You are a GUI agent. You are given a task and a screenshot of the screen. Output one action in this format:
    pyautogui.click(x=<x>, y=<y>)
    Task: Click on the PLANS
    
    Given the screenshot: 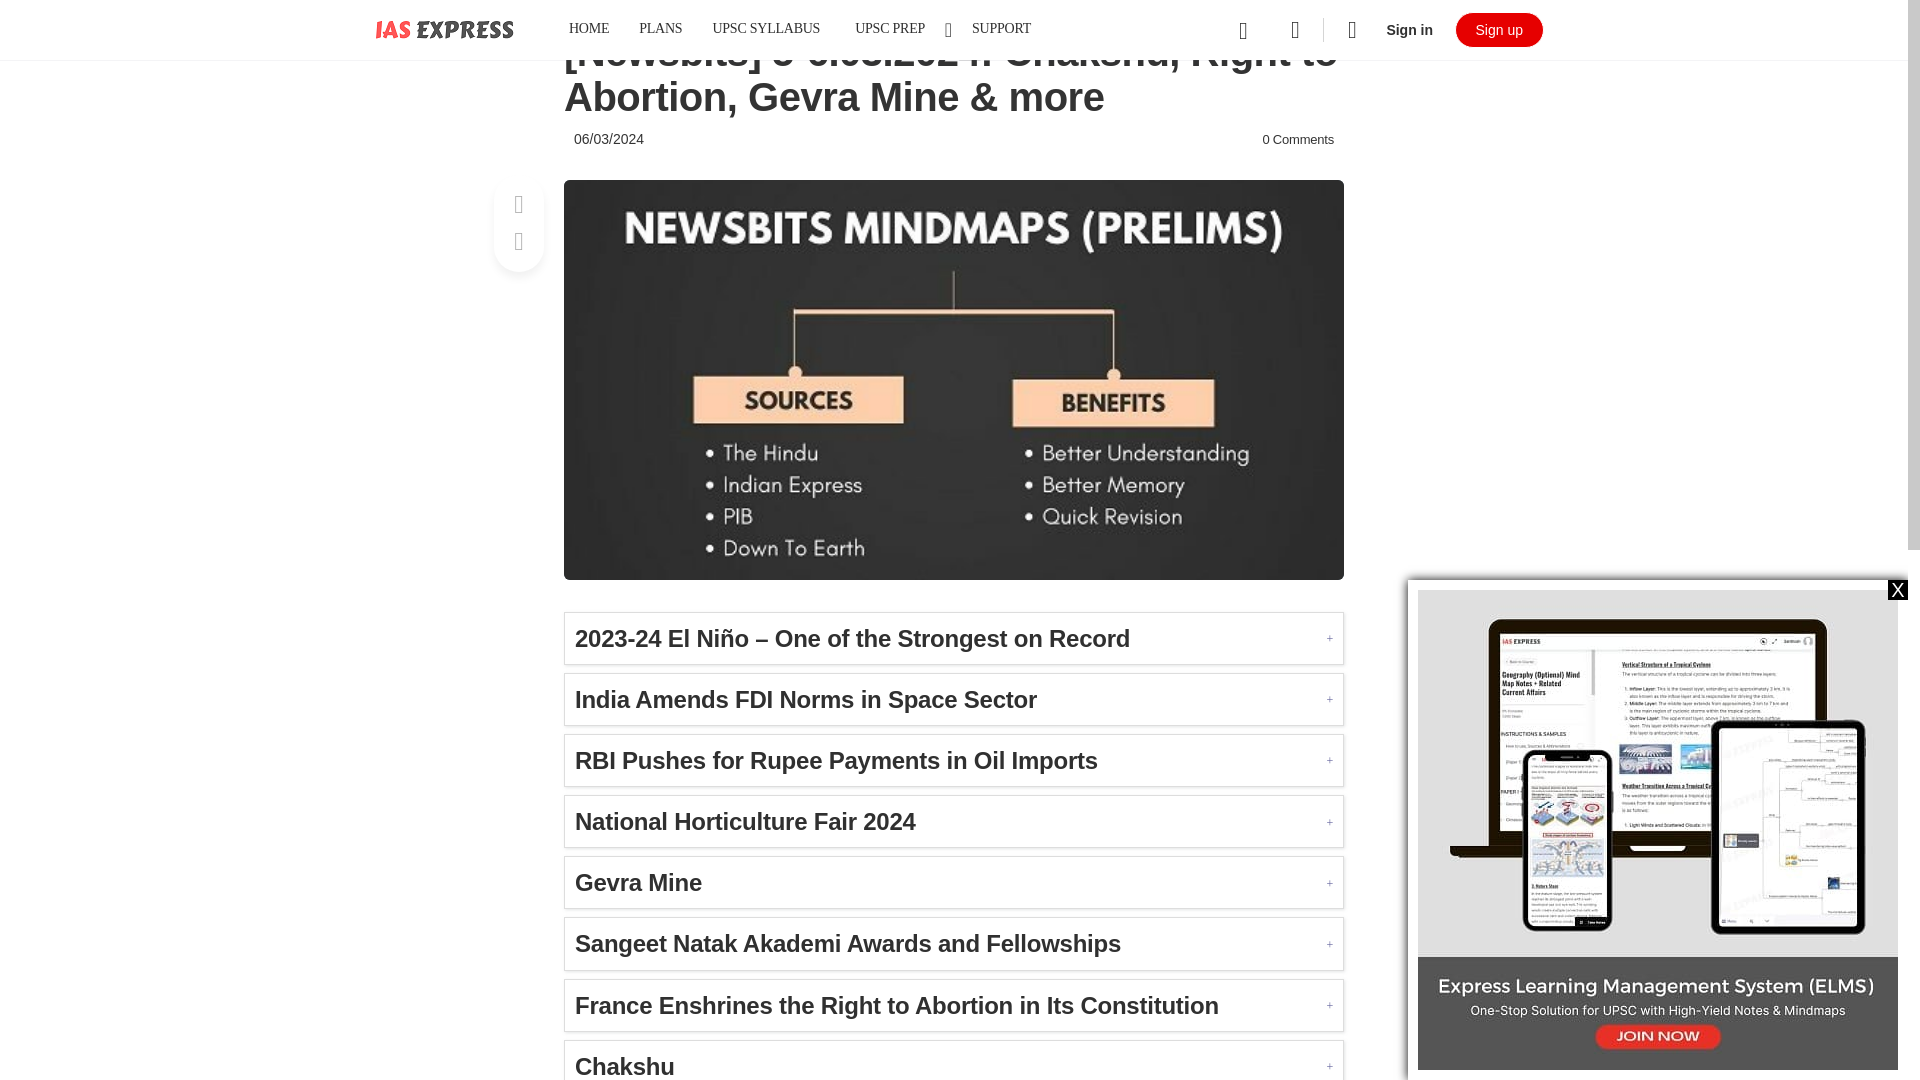 What is the action you would take?
    pyautogui.click(x=660, y=30)
    